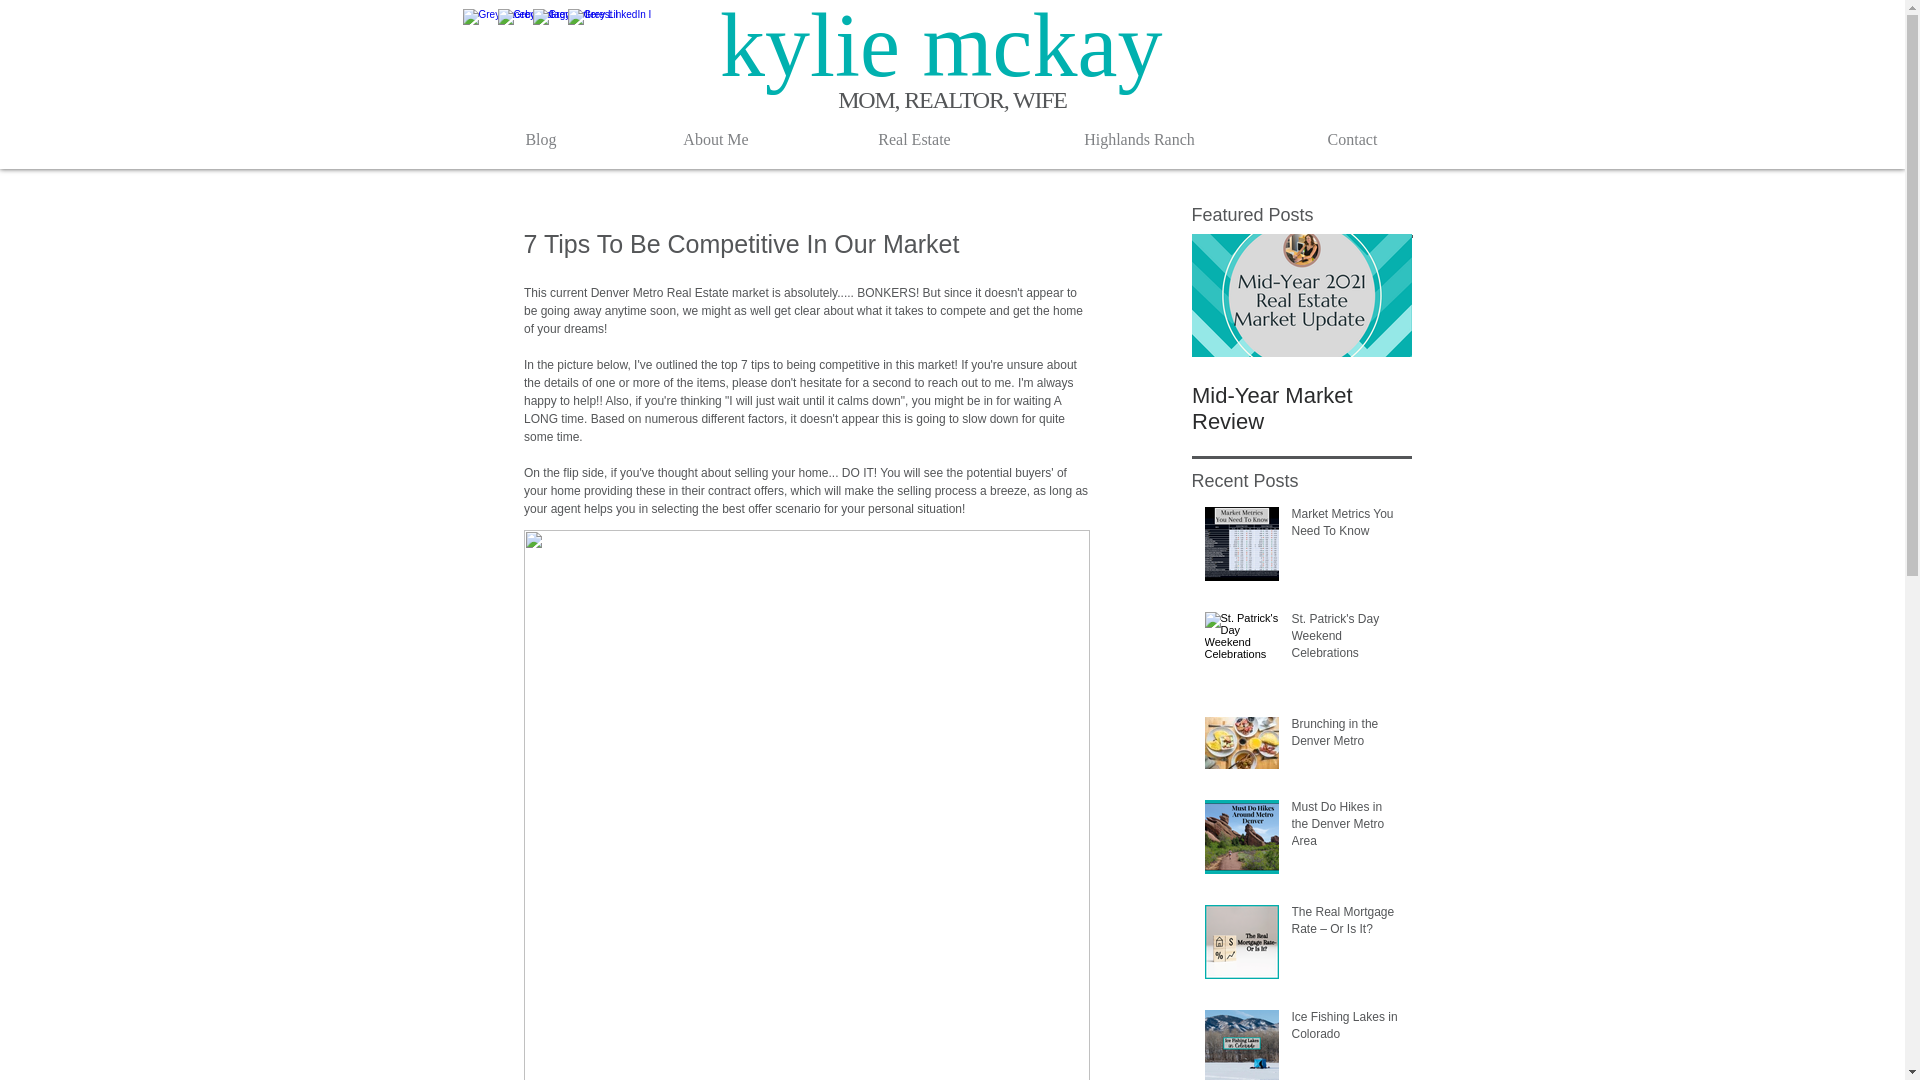  I want to click on kylie mckay , so click(952, 48).